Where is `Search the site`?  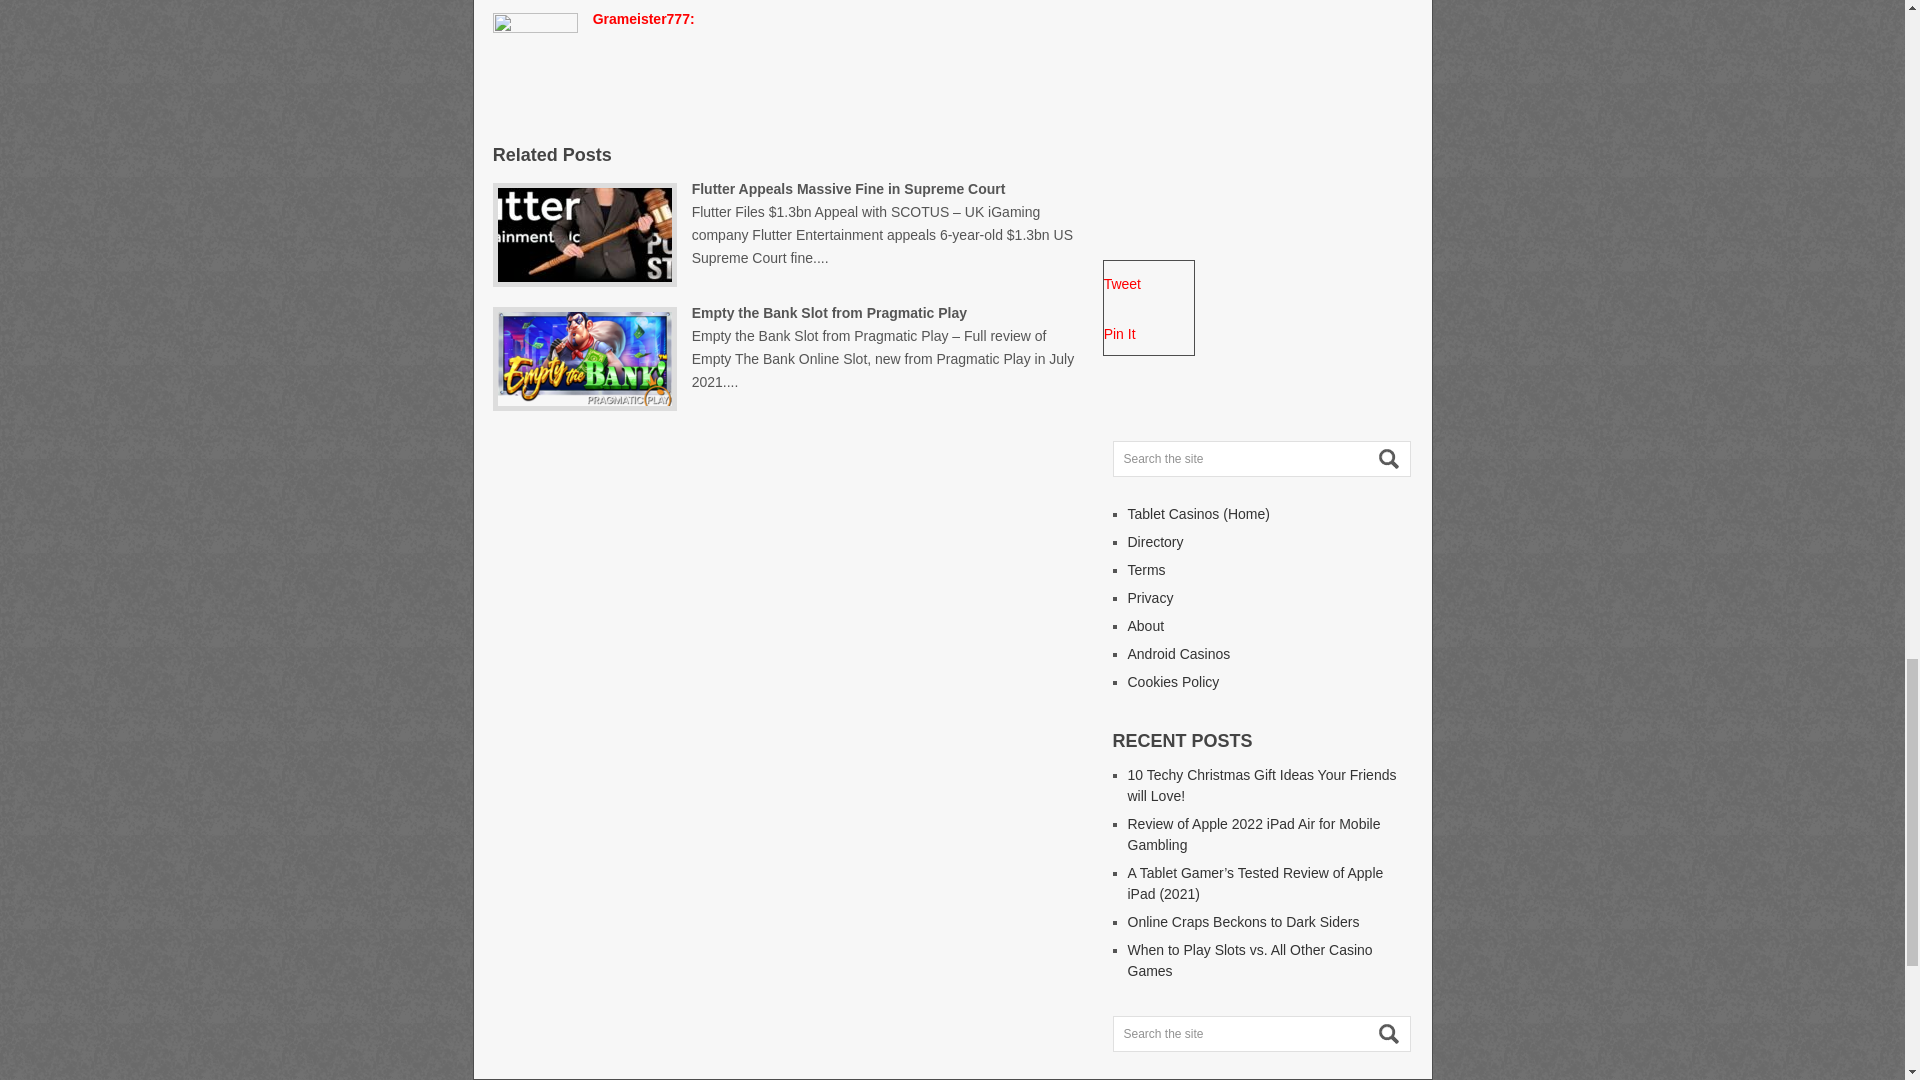 Search the site is located at coordinates (1261, 1034).